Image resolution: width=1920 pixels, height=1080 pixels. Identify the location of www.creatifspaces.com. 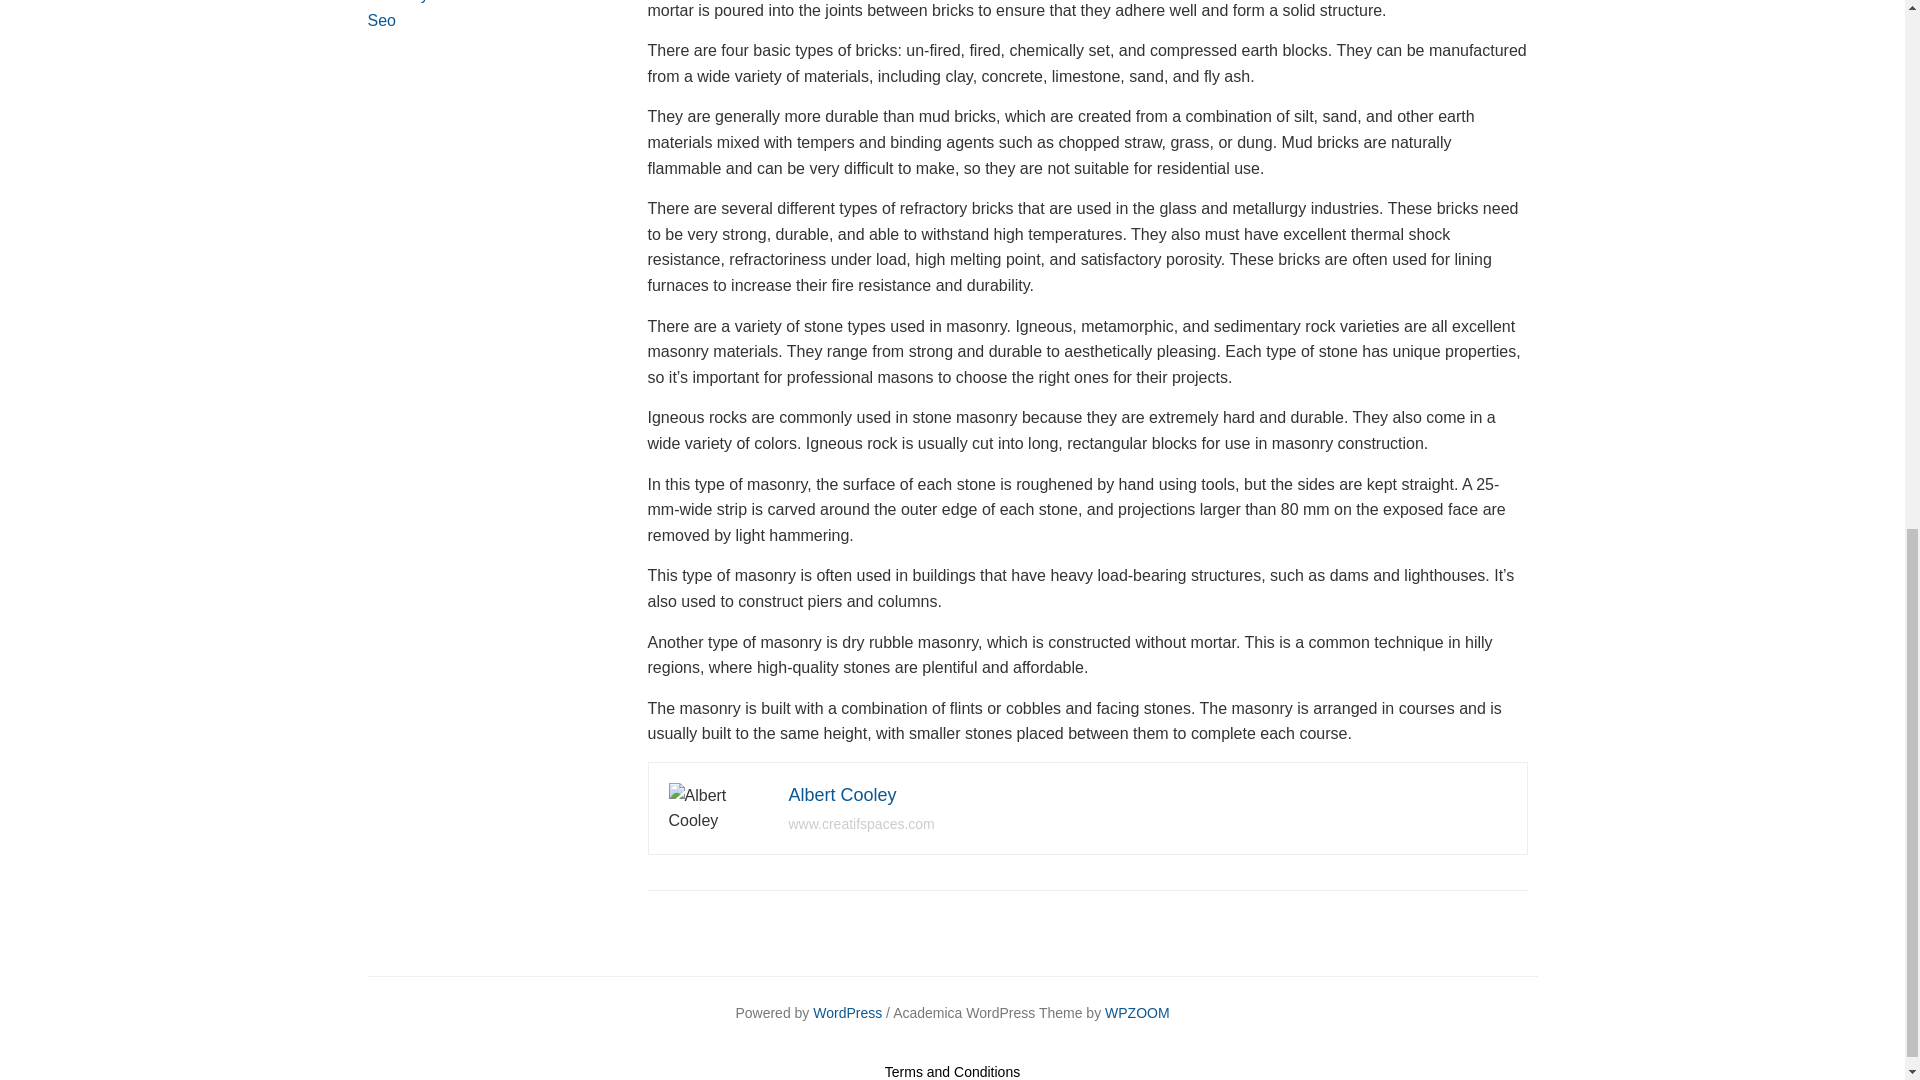
(860, 824).